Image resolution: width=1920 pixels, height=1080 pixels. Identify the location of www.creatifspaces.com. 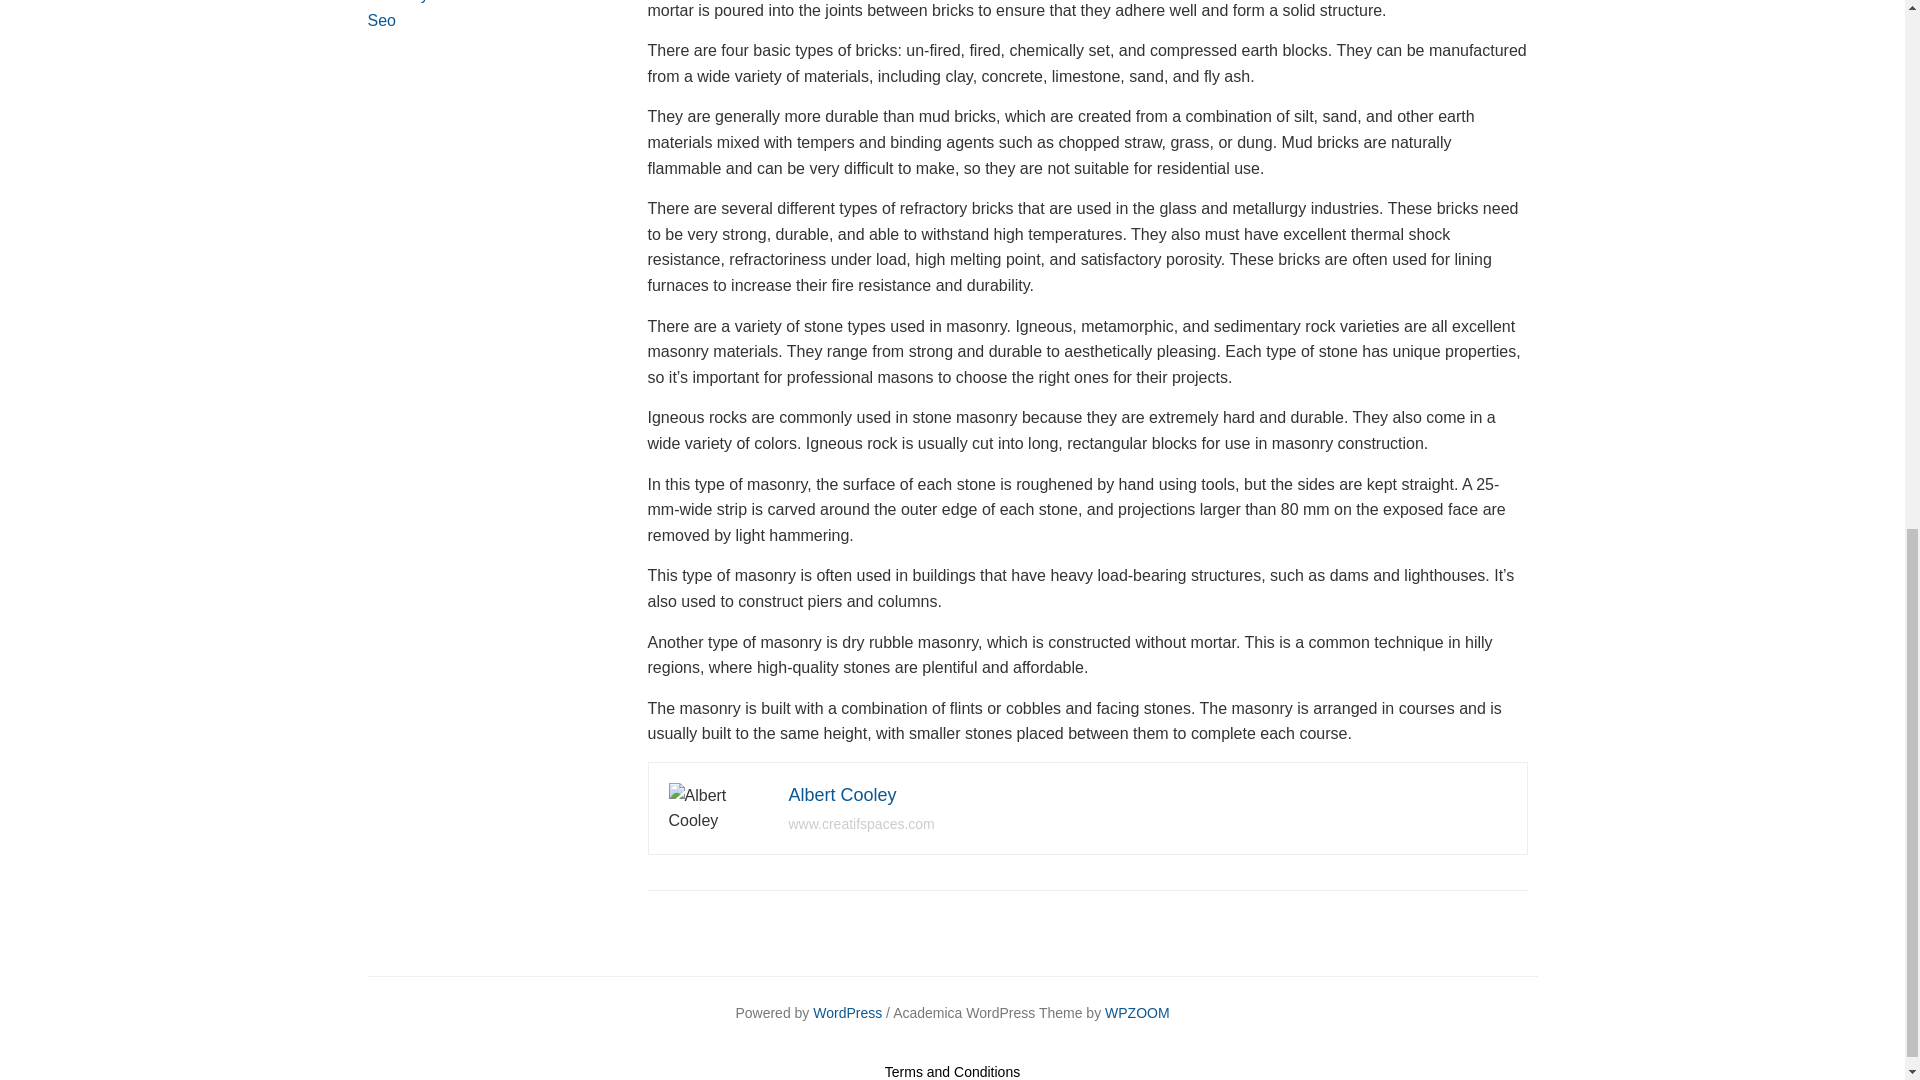
(860, 824).